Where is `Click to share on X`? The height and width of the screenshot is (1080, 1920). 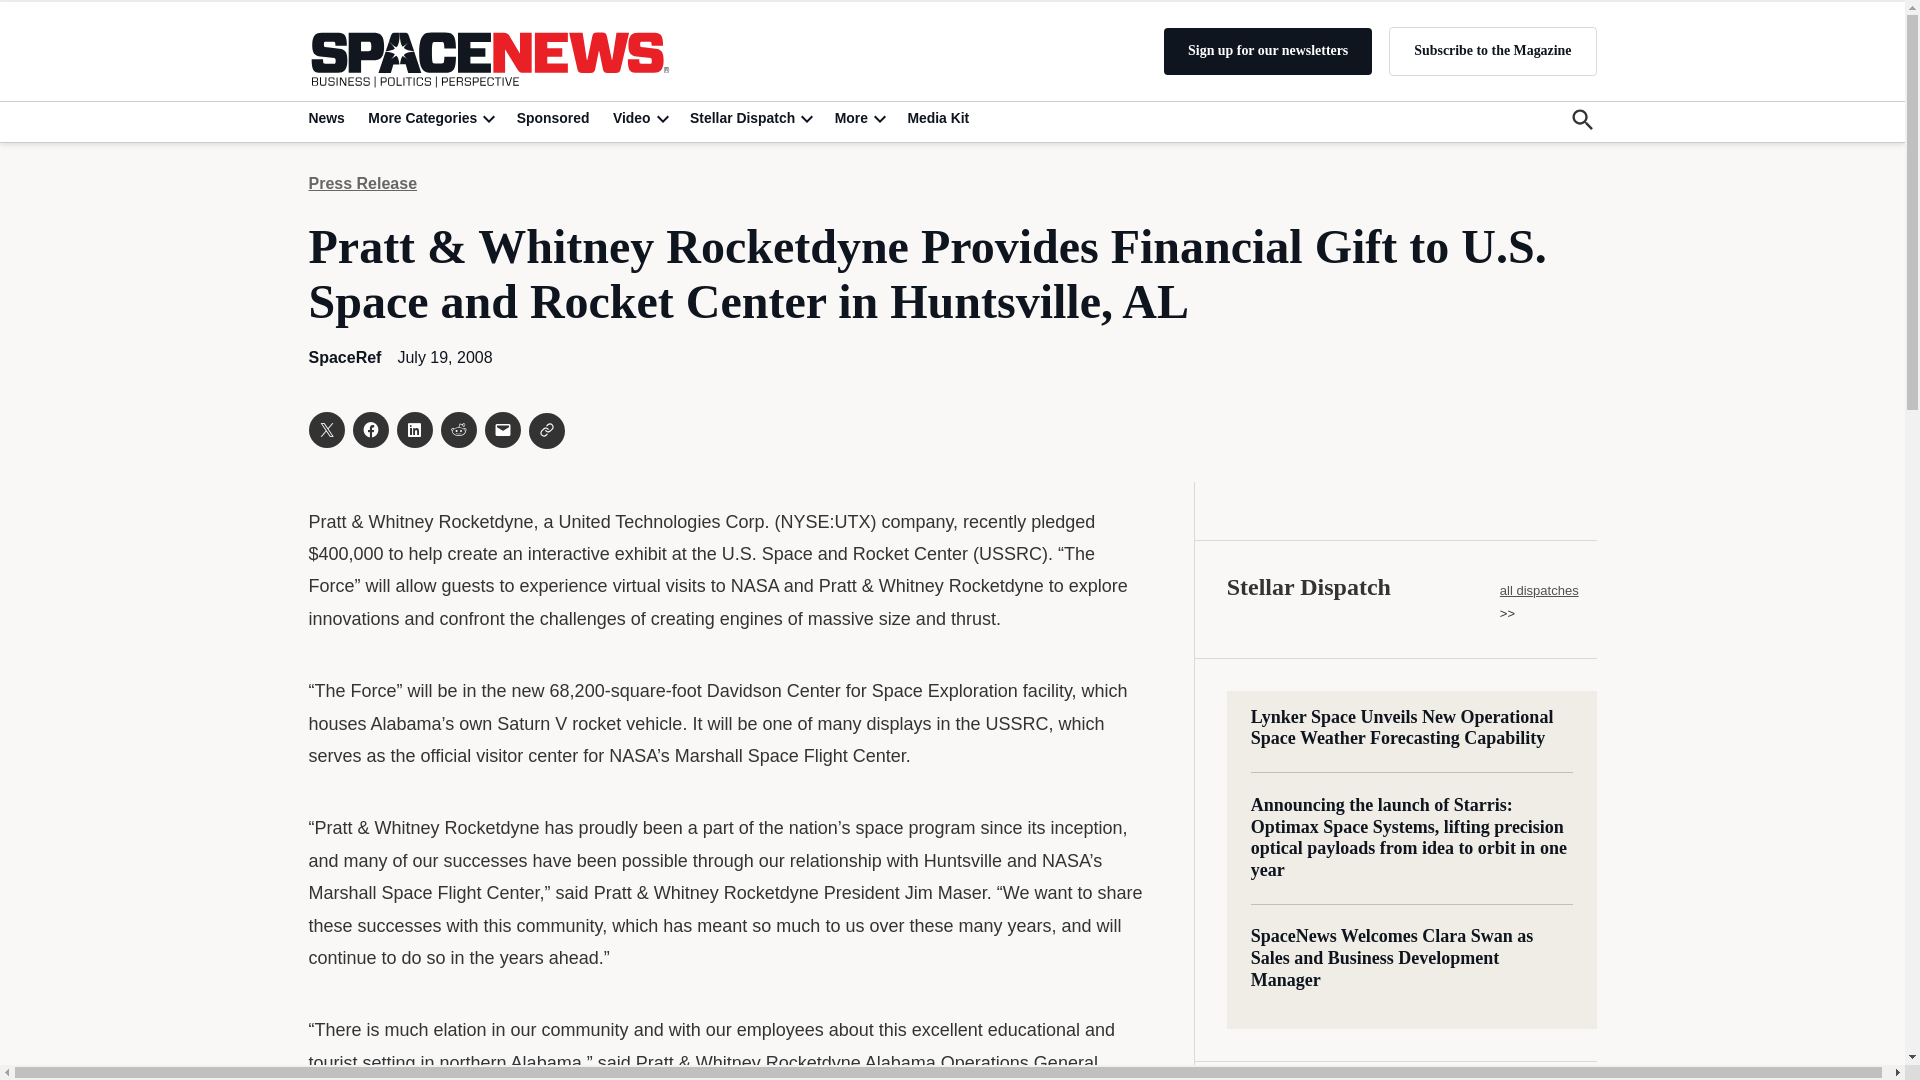
Click to share on X is located at coordinates (325, 430).